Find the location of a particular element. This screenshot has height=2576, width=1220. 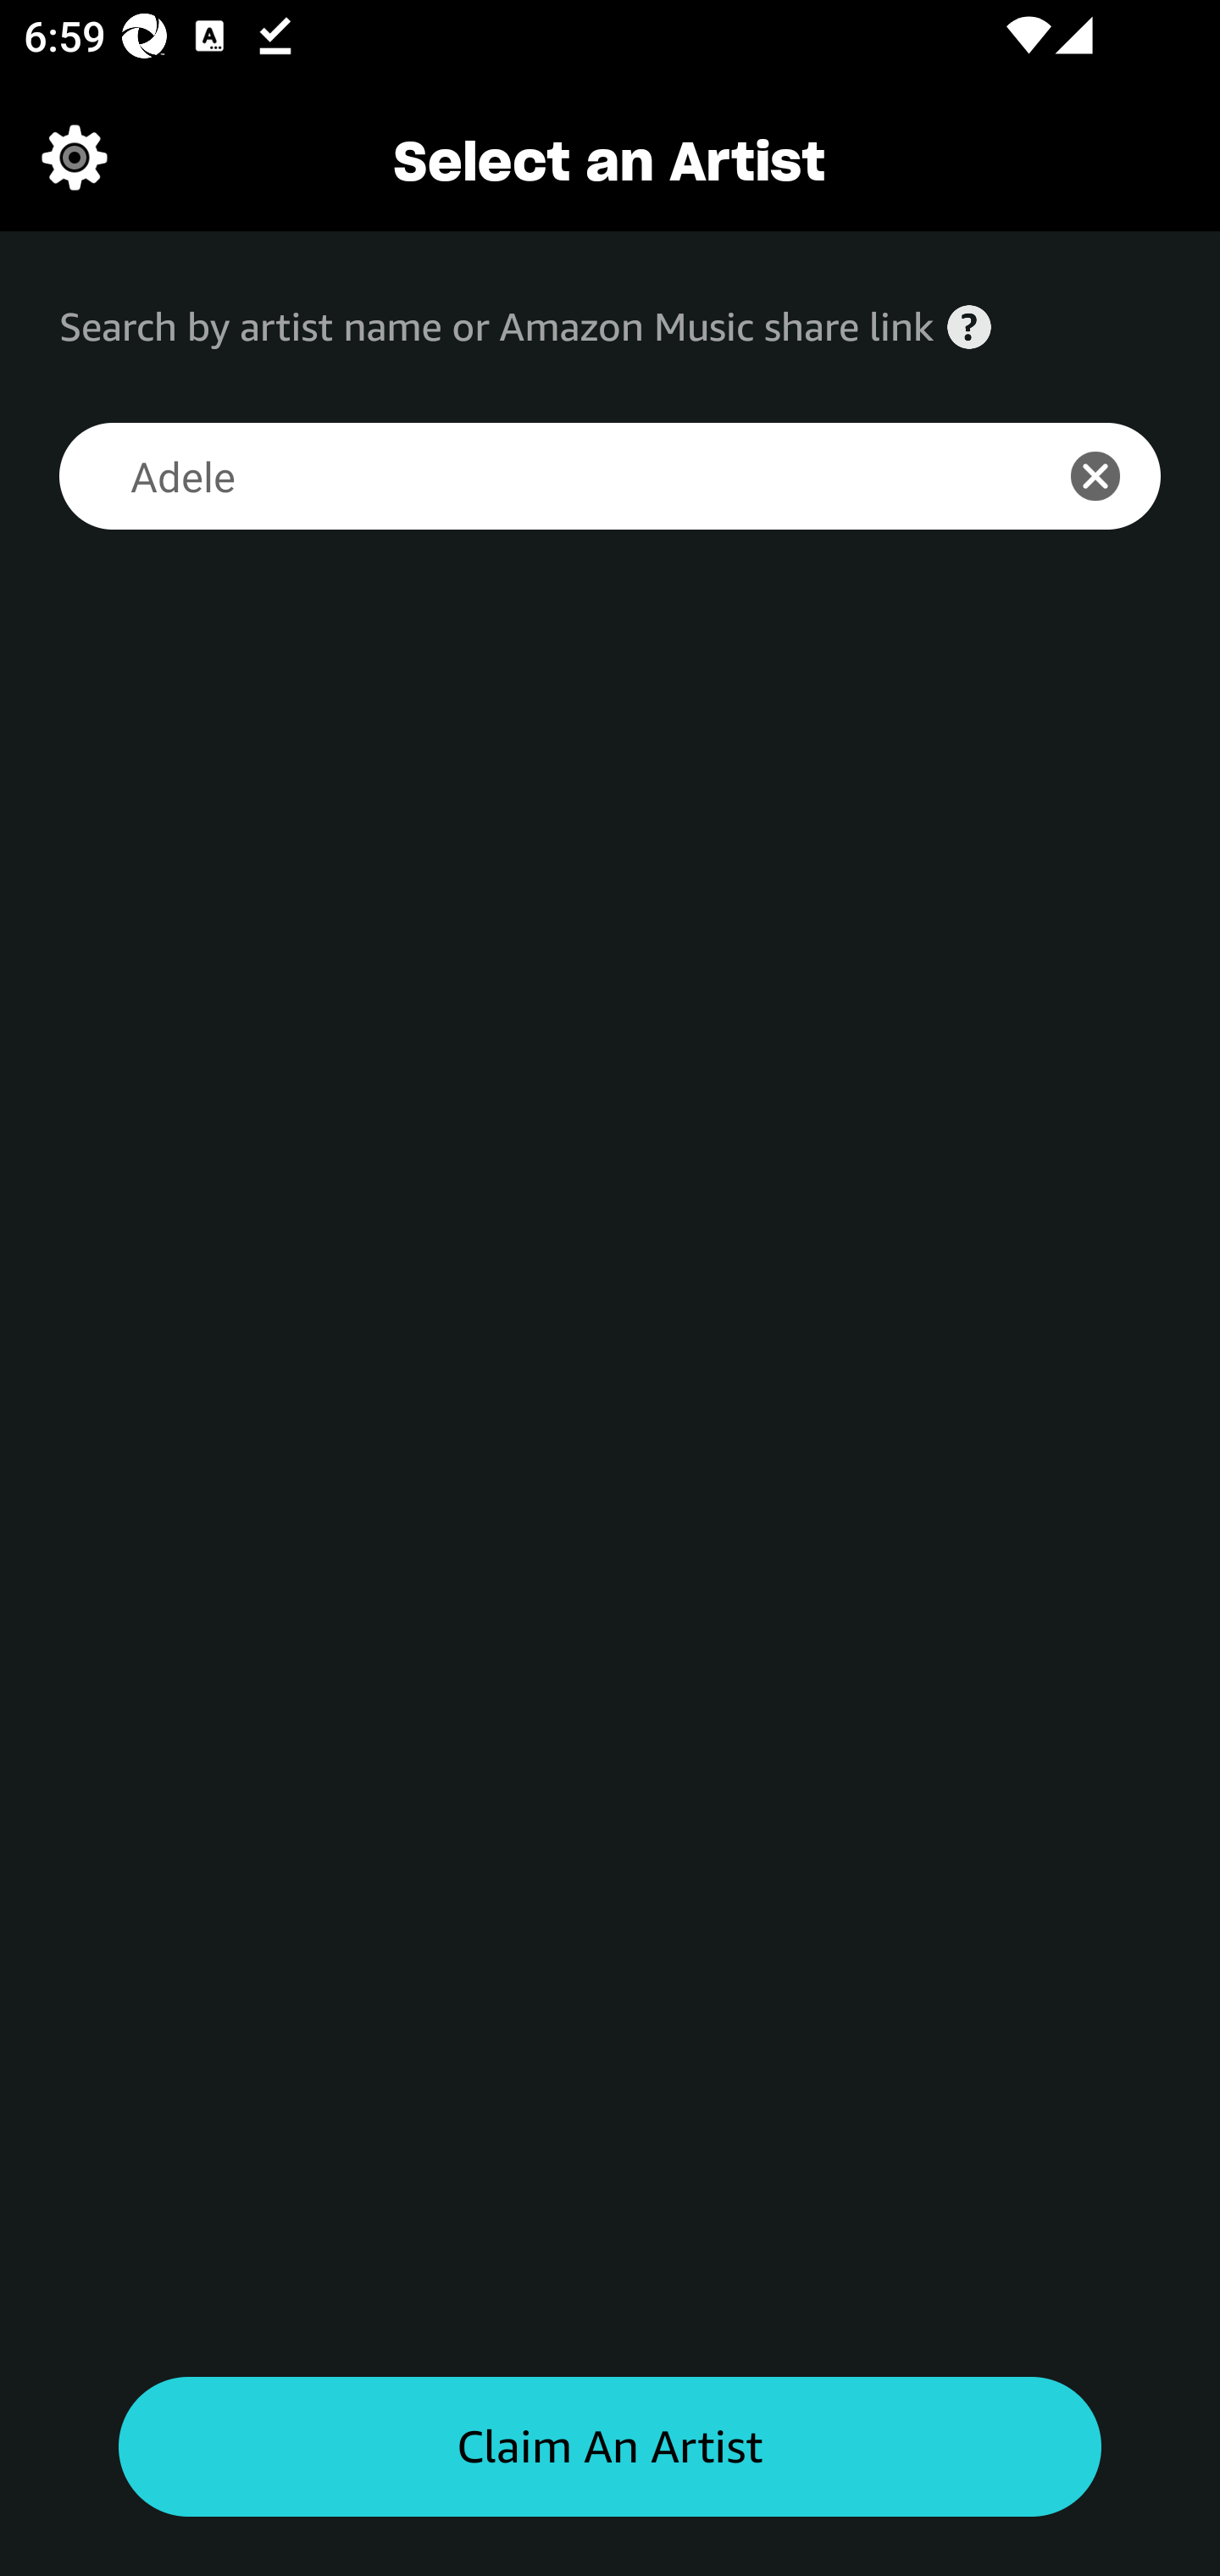

 icon is located at coordinates (1113, 476).